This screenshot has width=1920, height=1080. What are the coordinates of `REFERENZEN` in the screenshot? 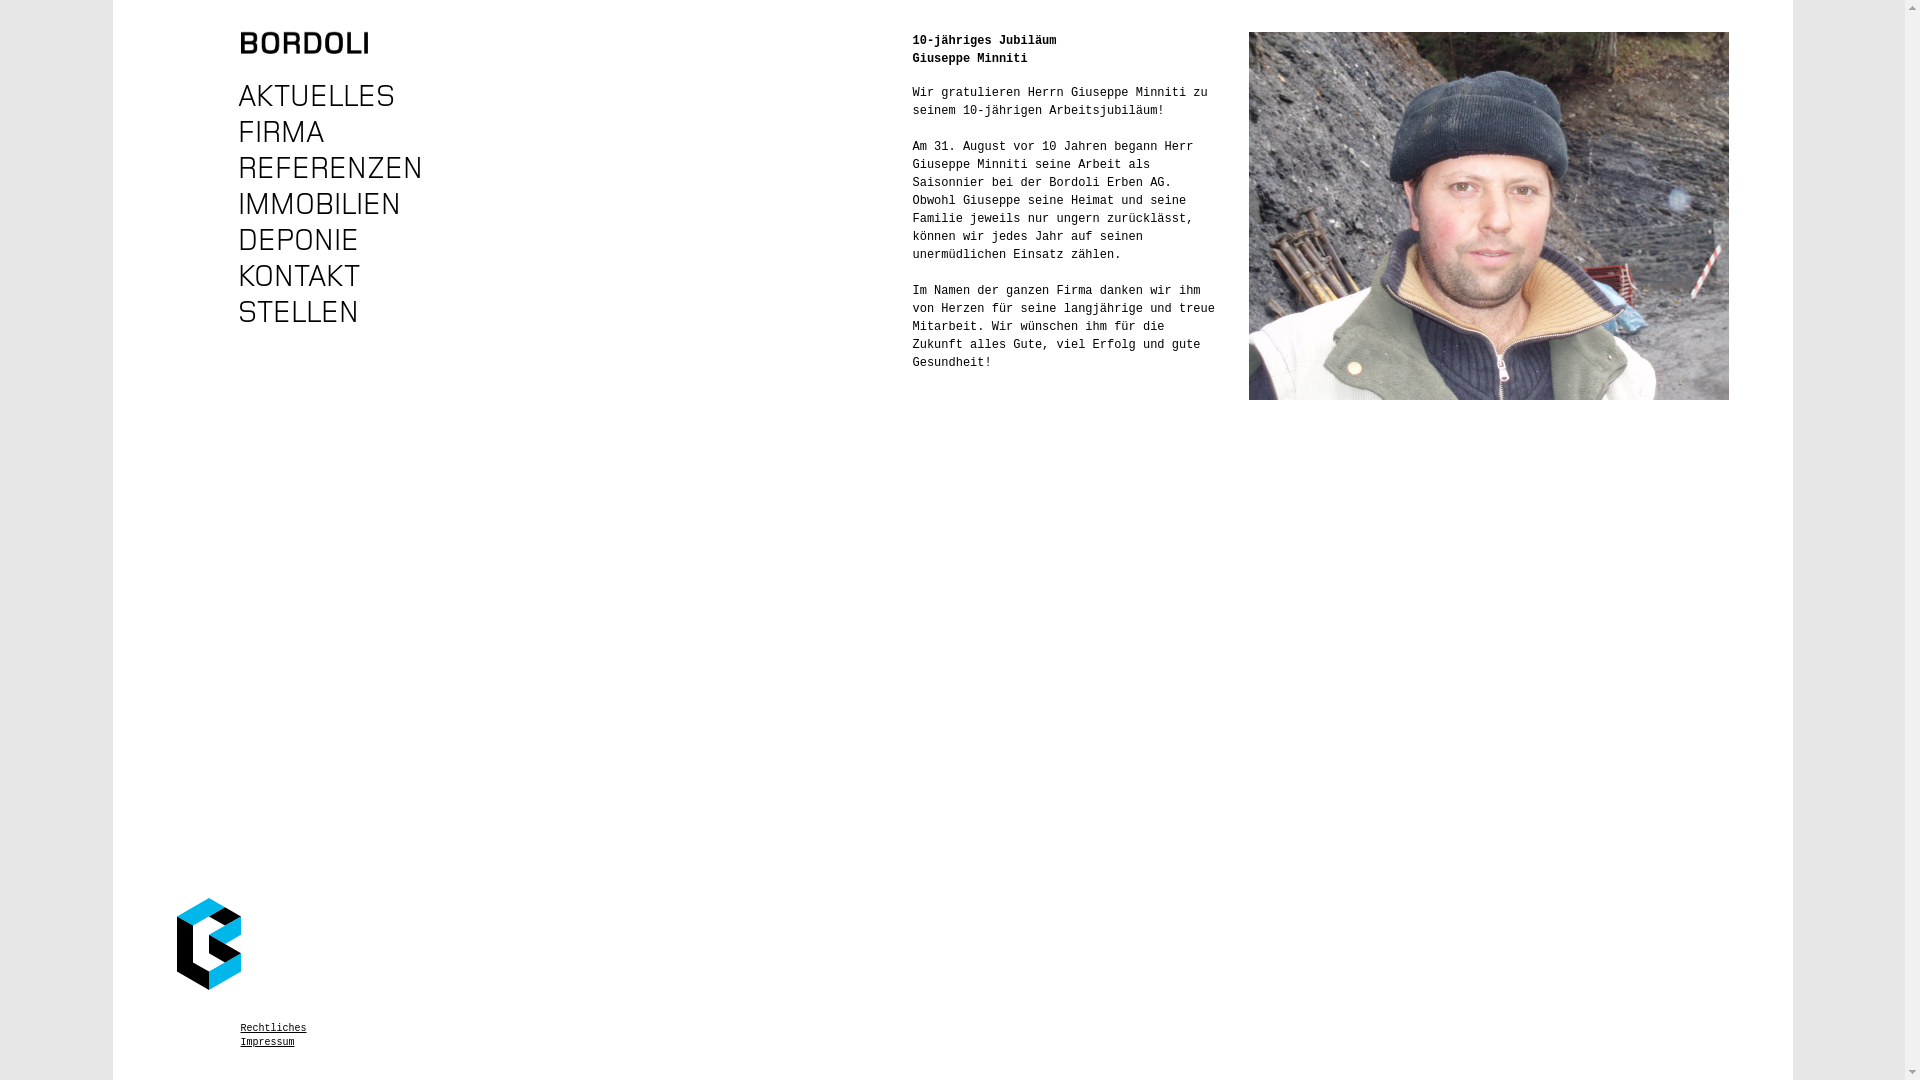 It's located at (342, 168).